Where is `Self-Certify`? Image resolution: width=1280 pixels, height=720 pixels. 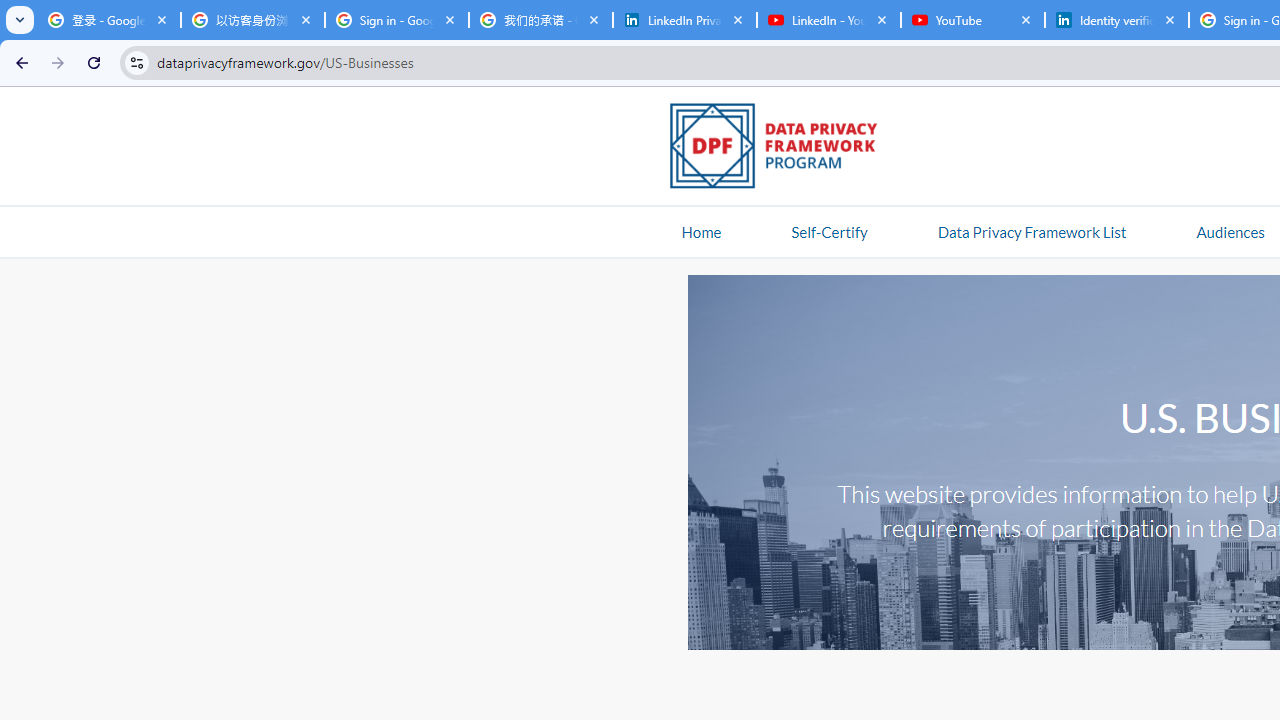
Self-Certify is located at coordinates (829, 231).